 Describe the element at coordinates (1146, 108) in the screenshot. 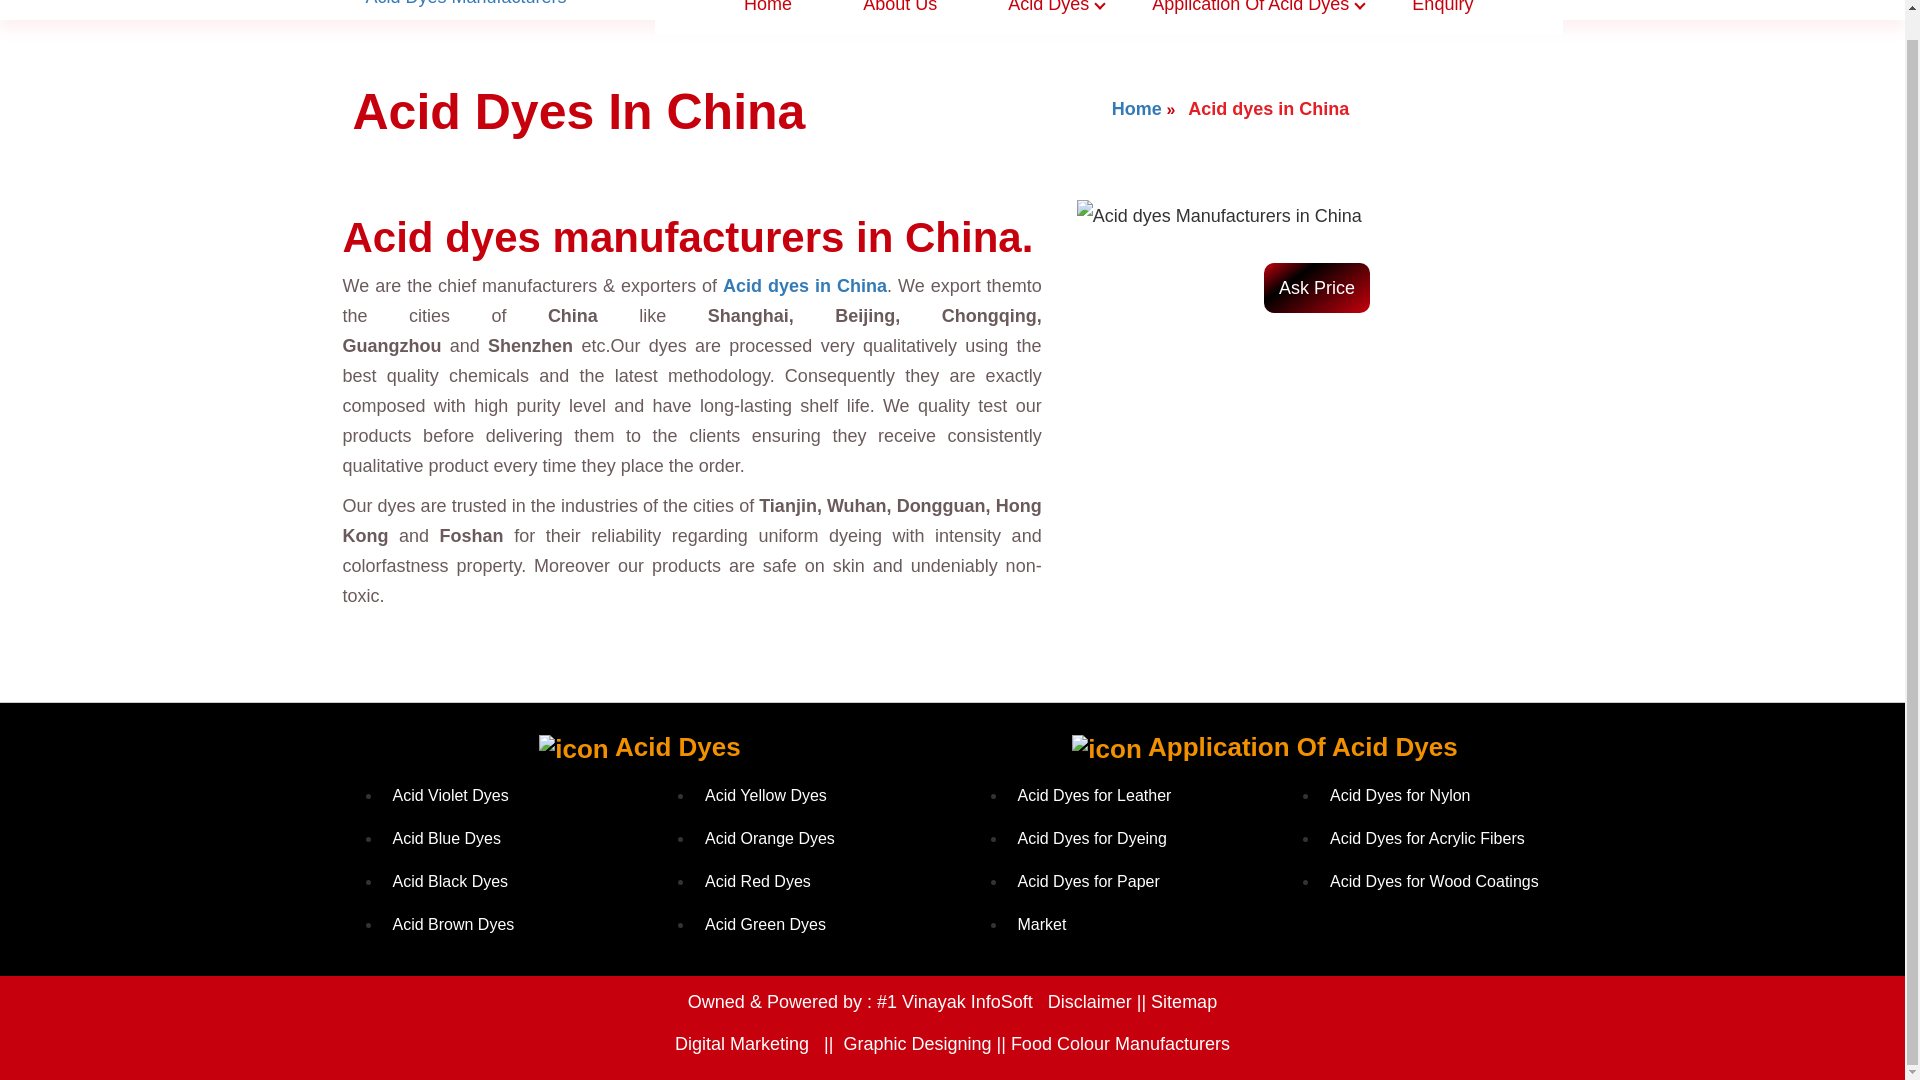

I see `Home` at that location.